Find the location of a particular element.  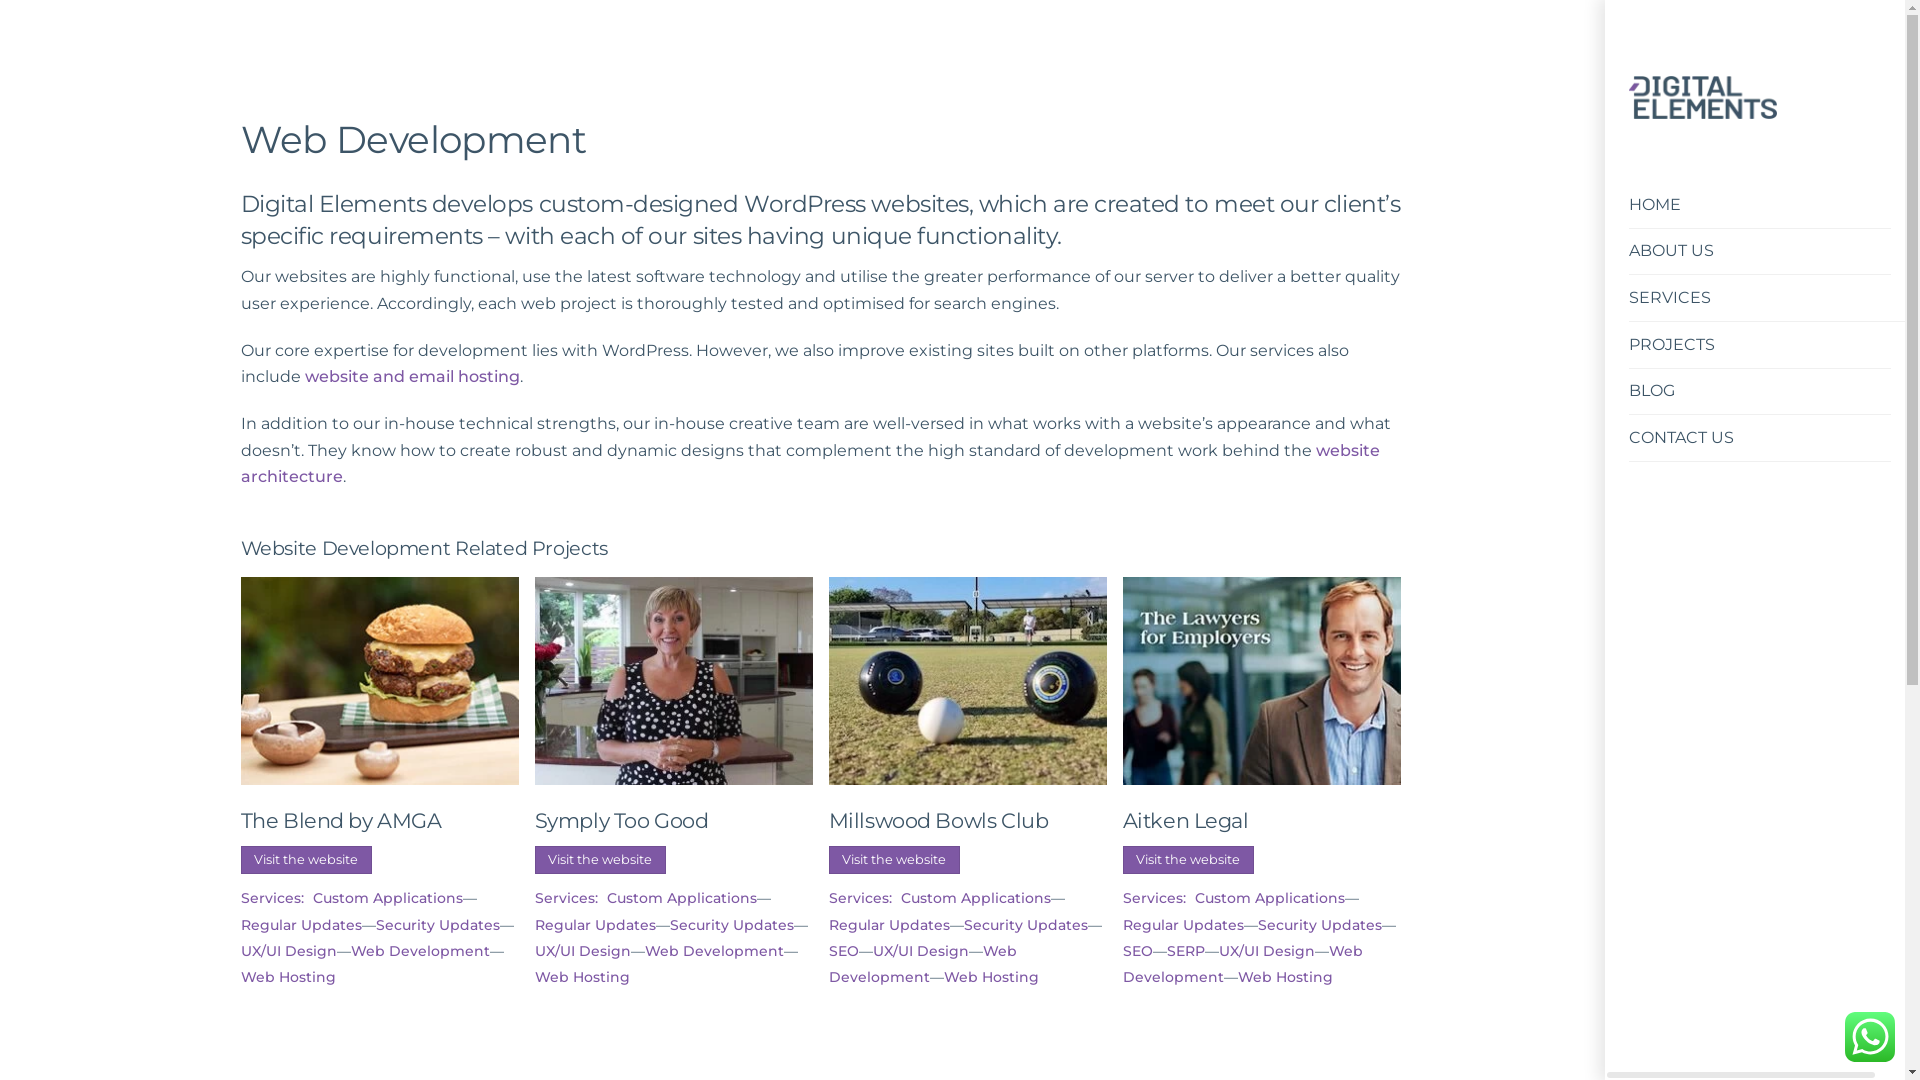

website architecture is located at coordinates (810, 464).